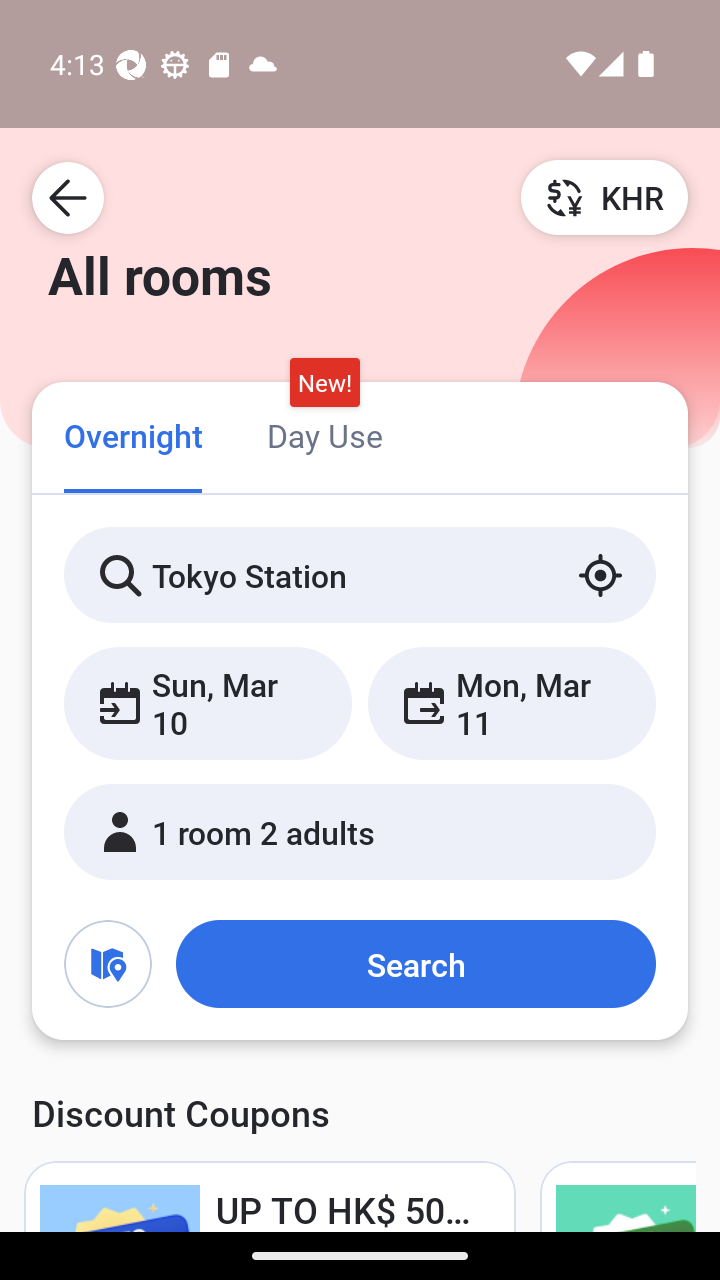  Describe the element at coordinates (208, 703) in the screenshot. I see `Sun, Mar 10` at that location.